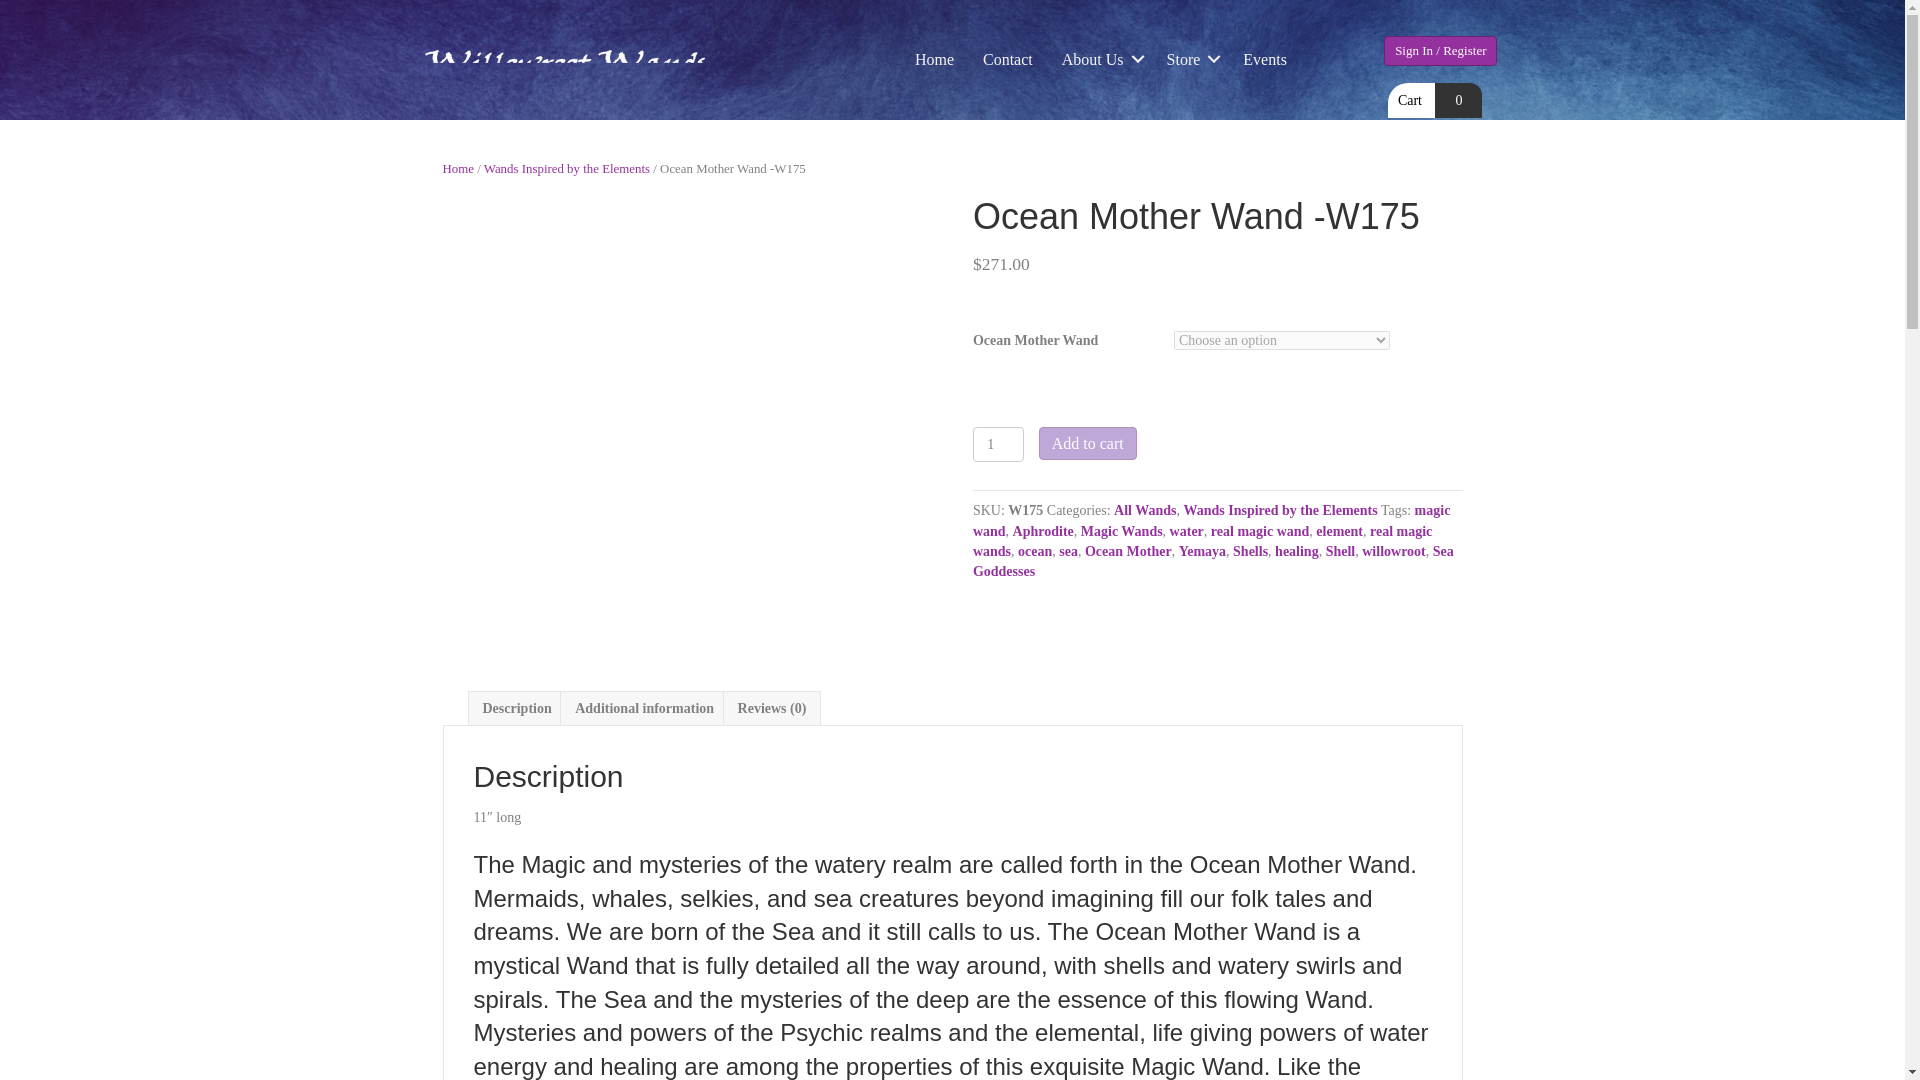 The image size is (1920, 1080). Describe the element at coordinates (1250, 552) in the screenshot. I see `Shells` at that location.